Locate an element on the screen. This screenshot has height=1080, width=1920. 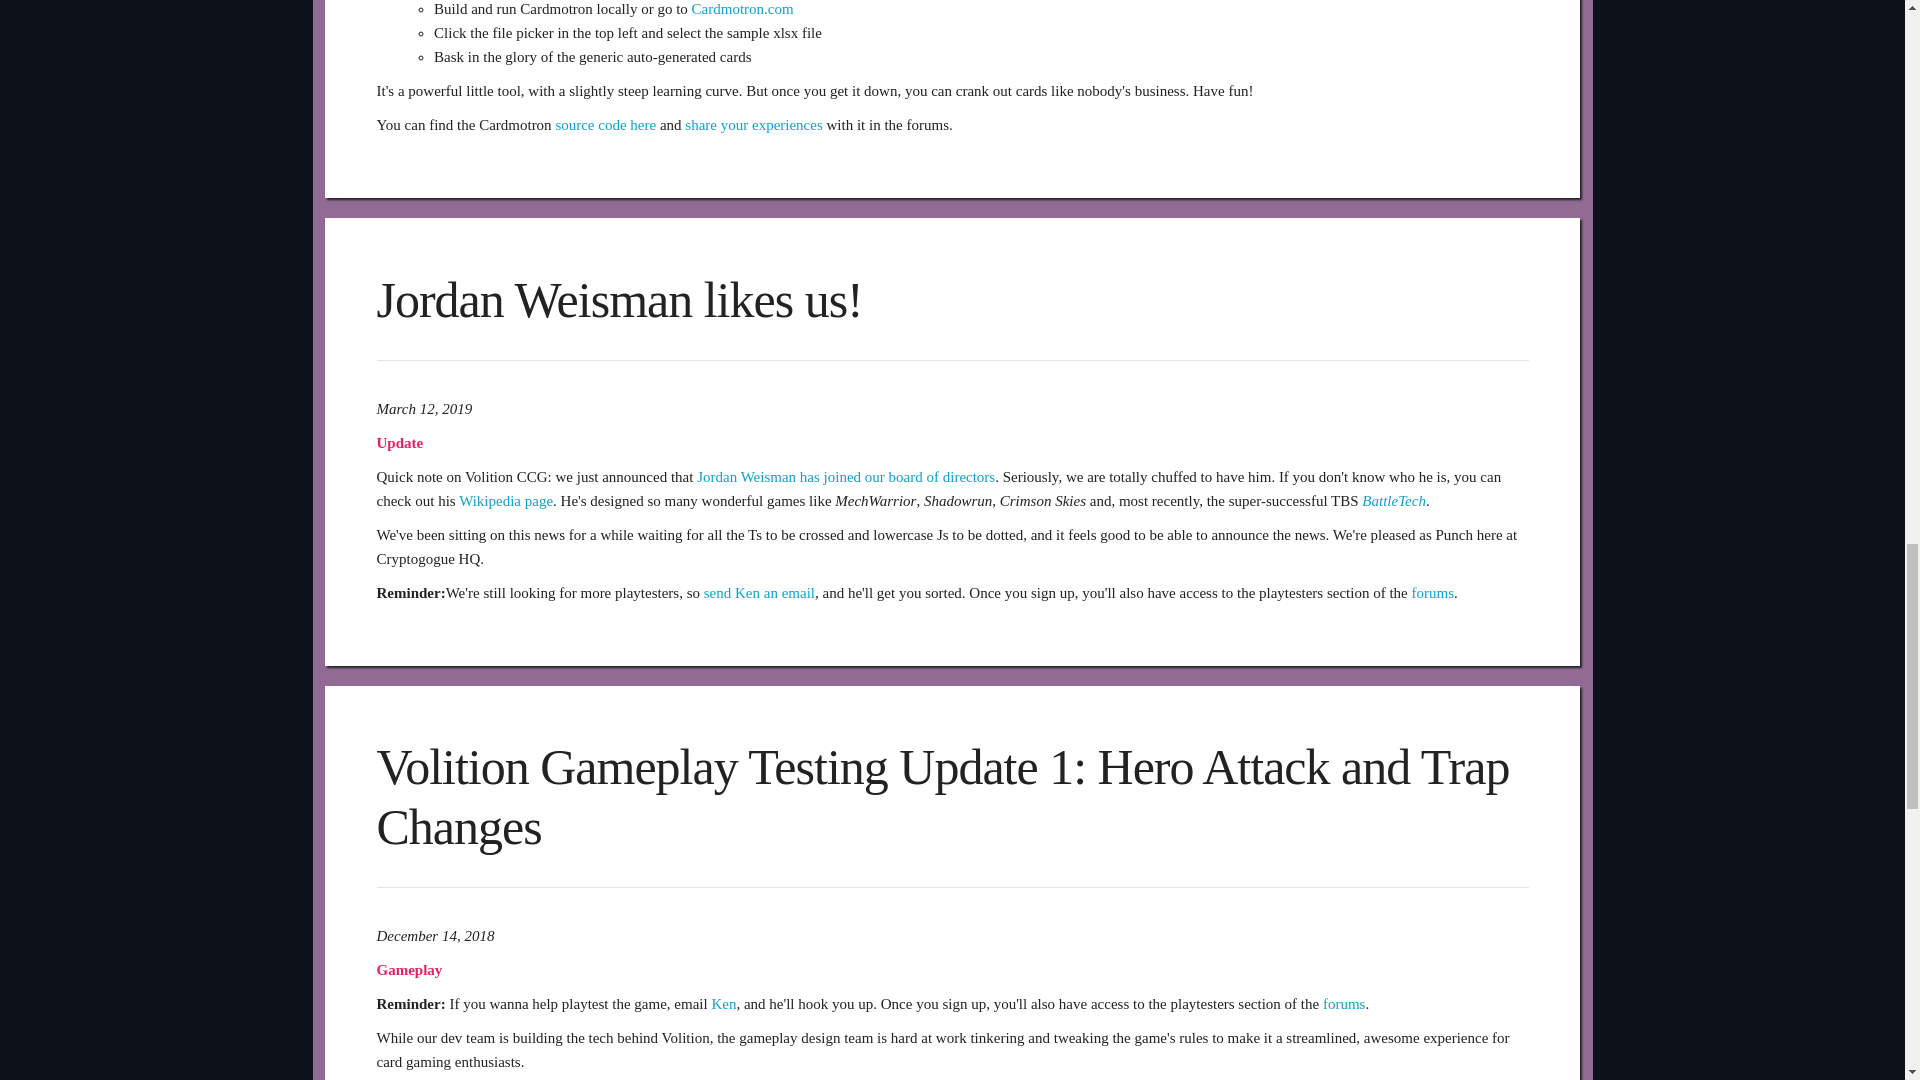
BattleTech is located at coordinates (1394, 500).